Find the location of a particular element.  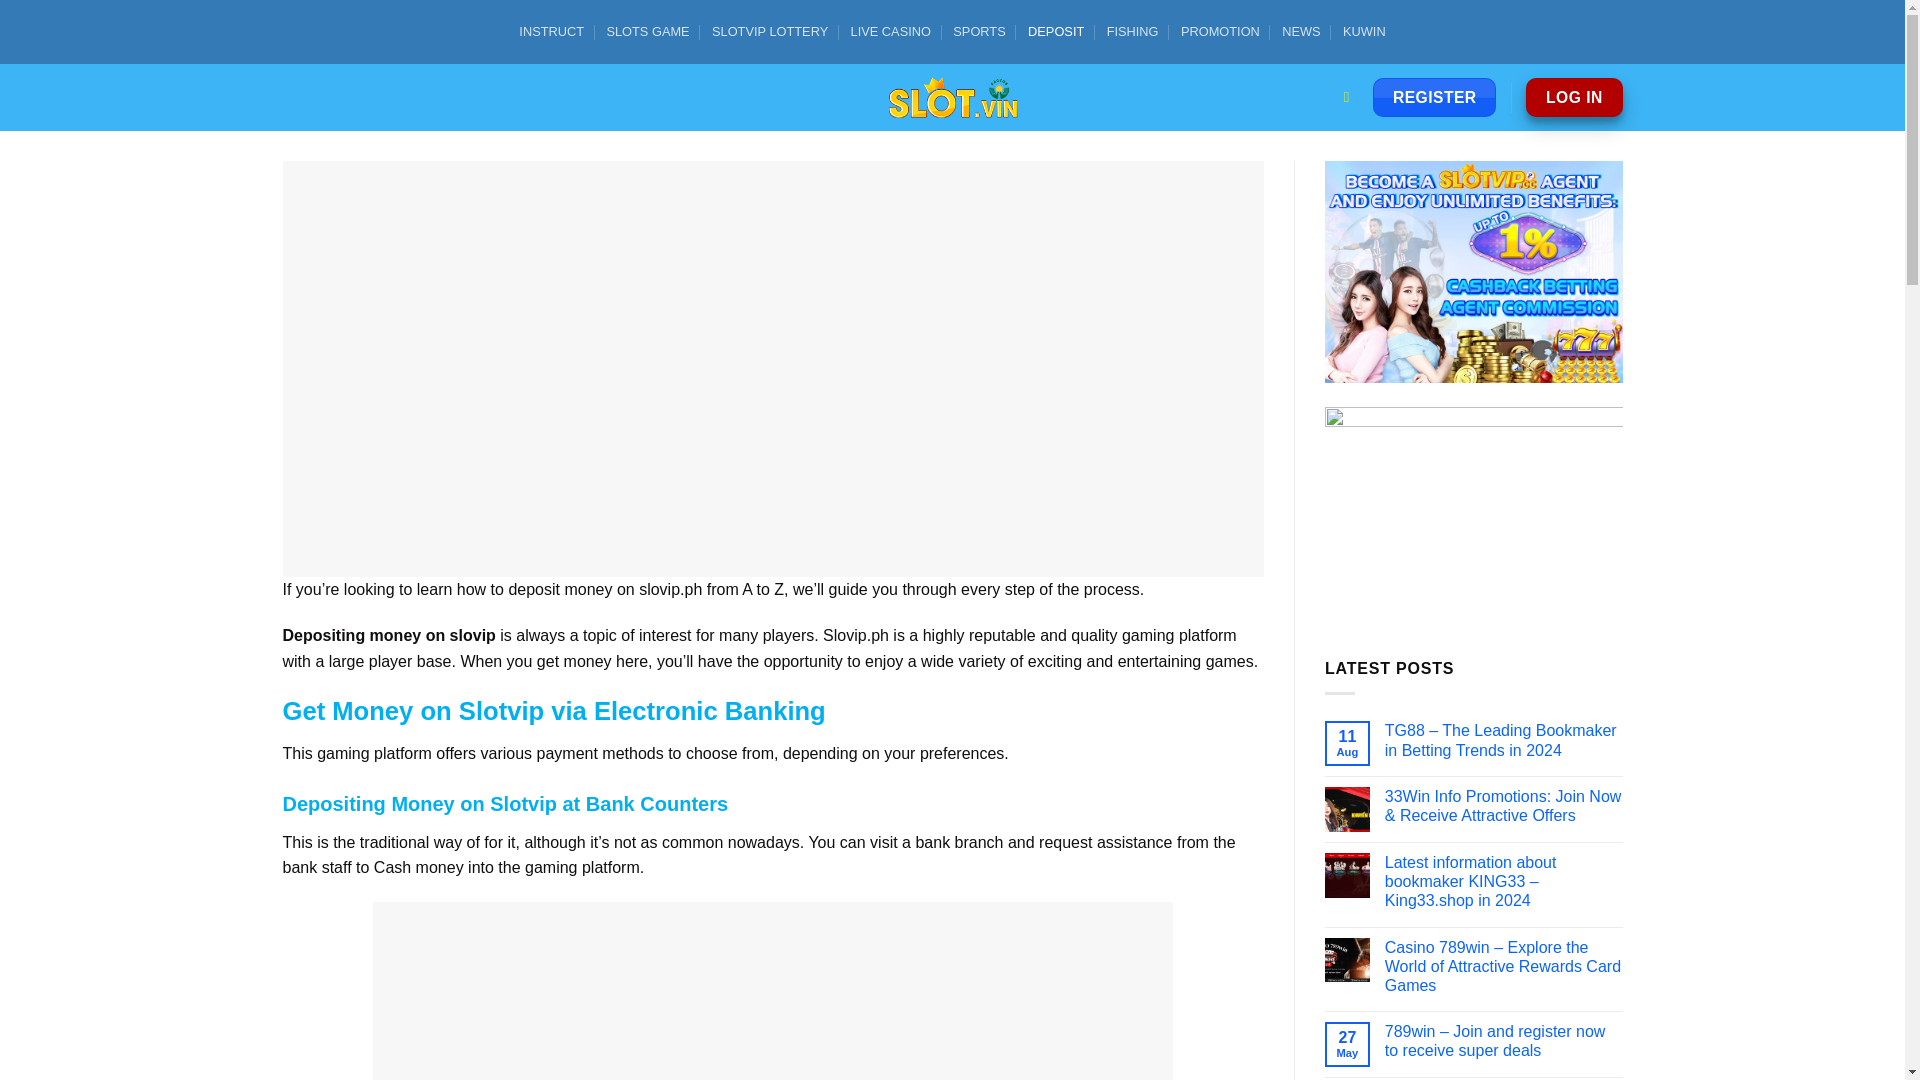

DEPOSIT is located at coordinates (1056, 32).